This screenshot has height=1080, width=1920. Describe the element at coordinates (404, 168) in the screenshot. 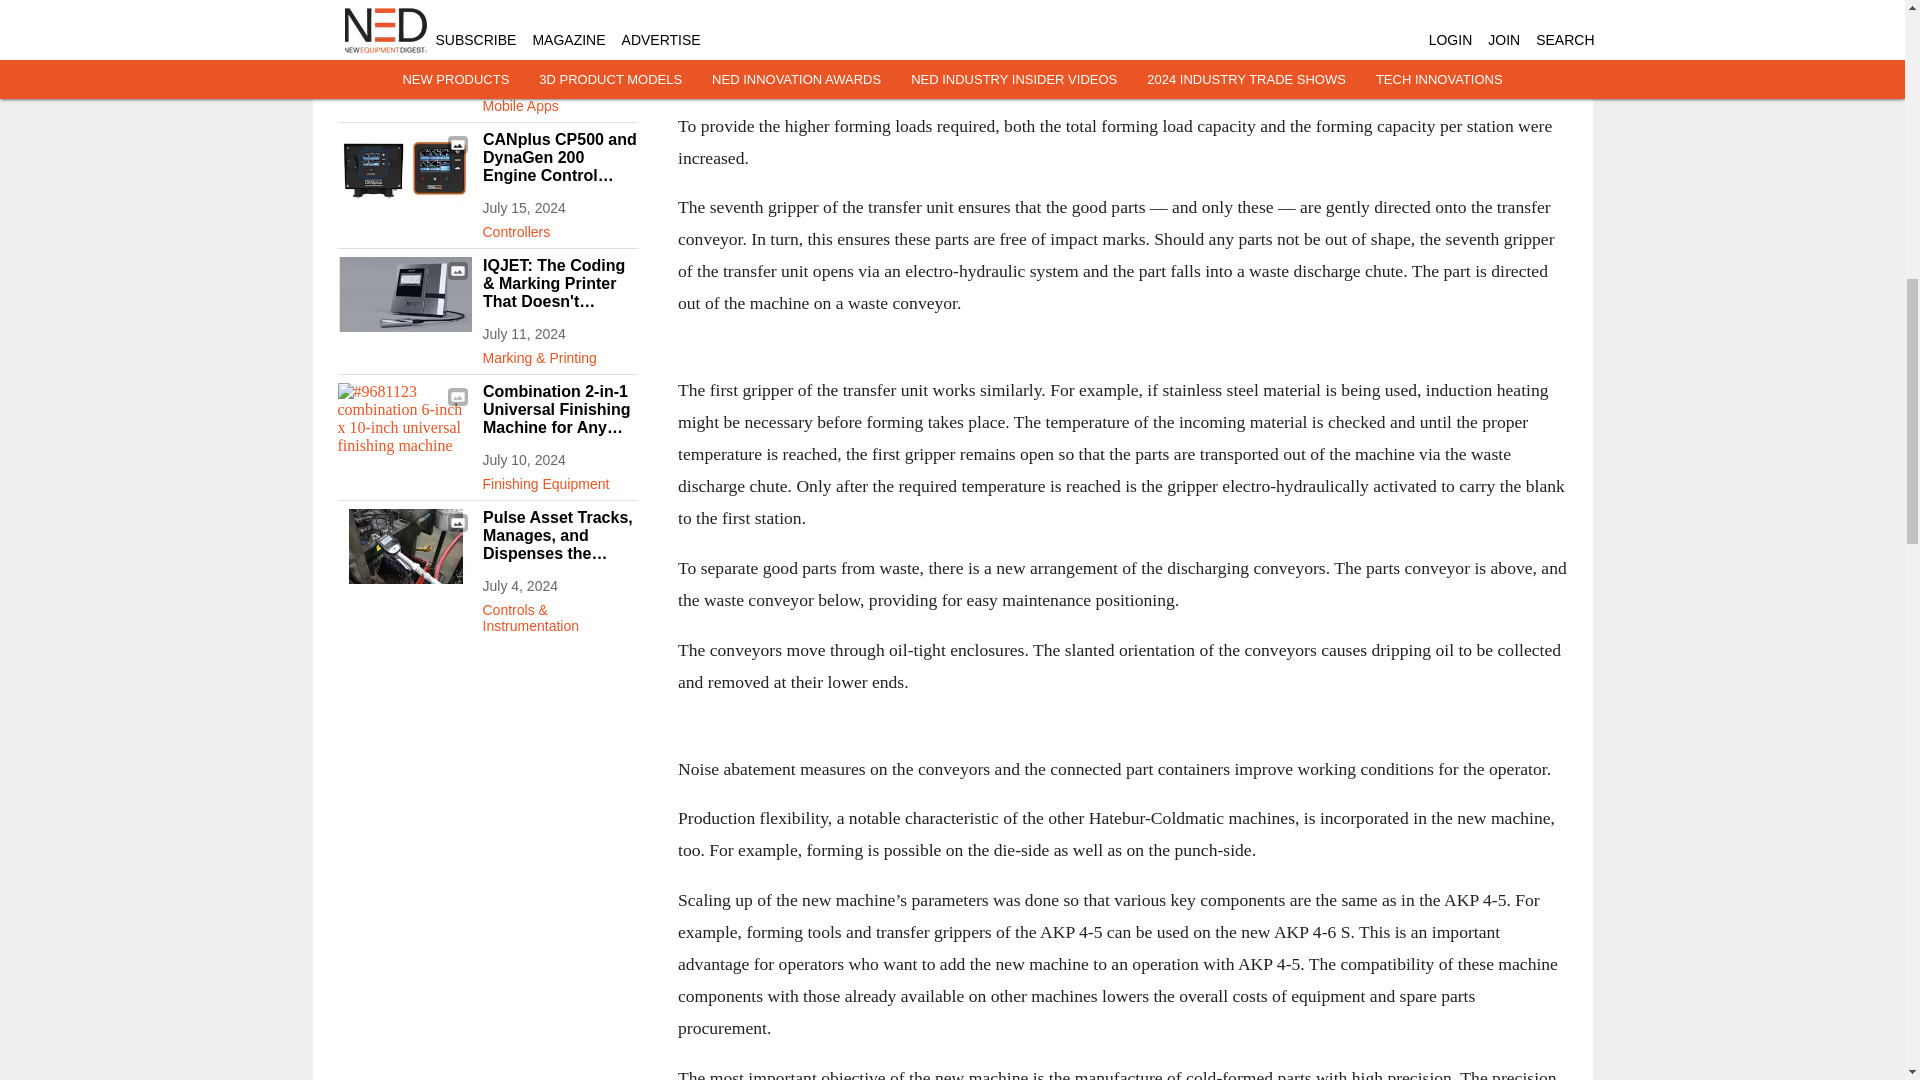

I see `CP500 and DynaGen 200` at that location.